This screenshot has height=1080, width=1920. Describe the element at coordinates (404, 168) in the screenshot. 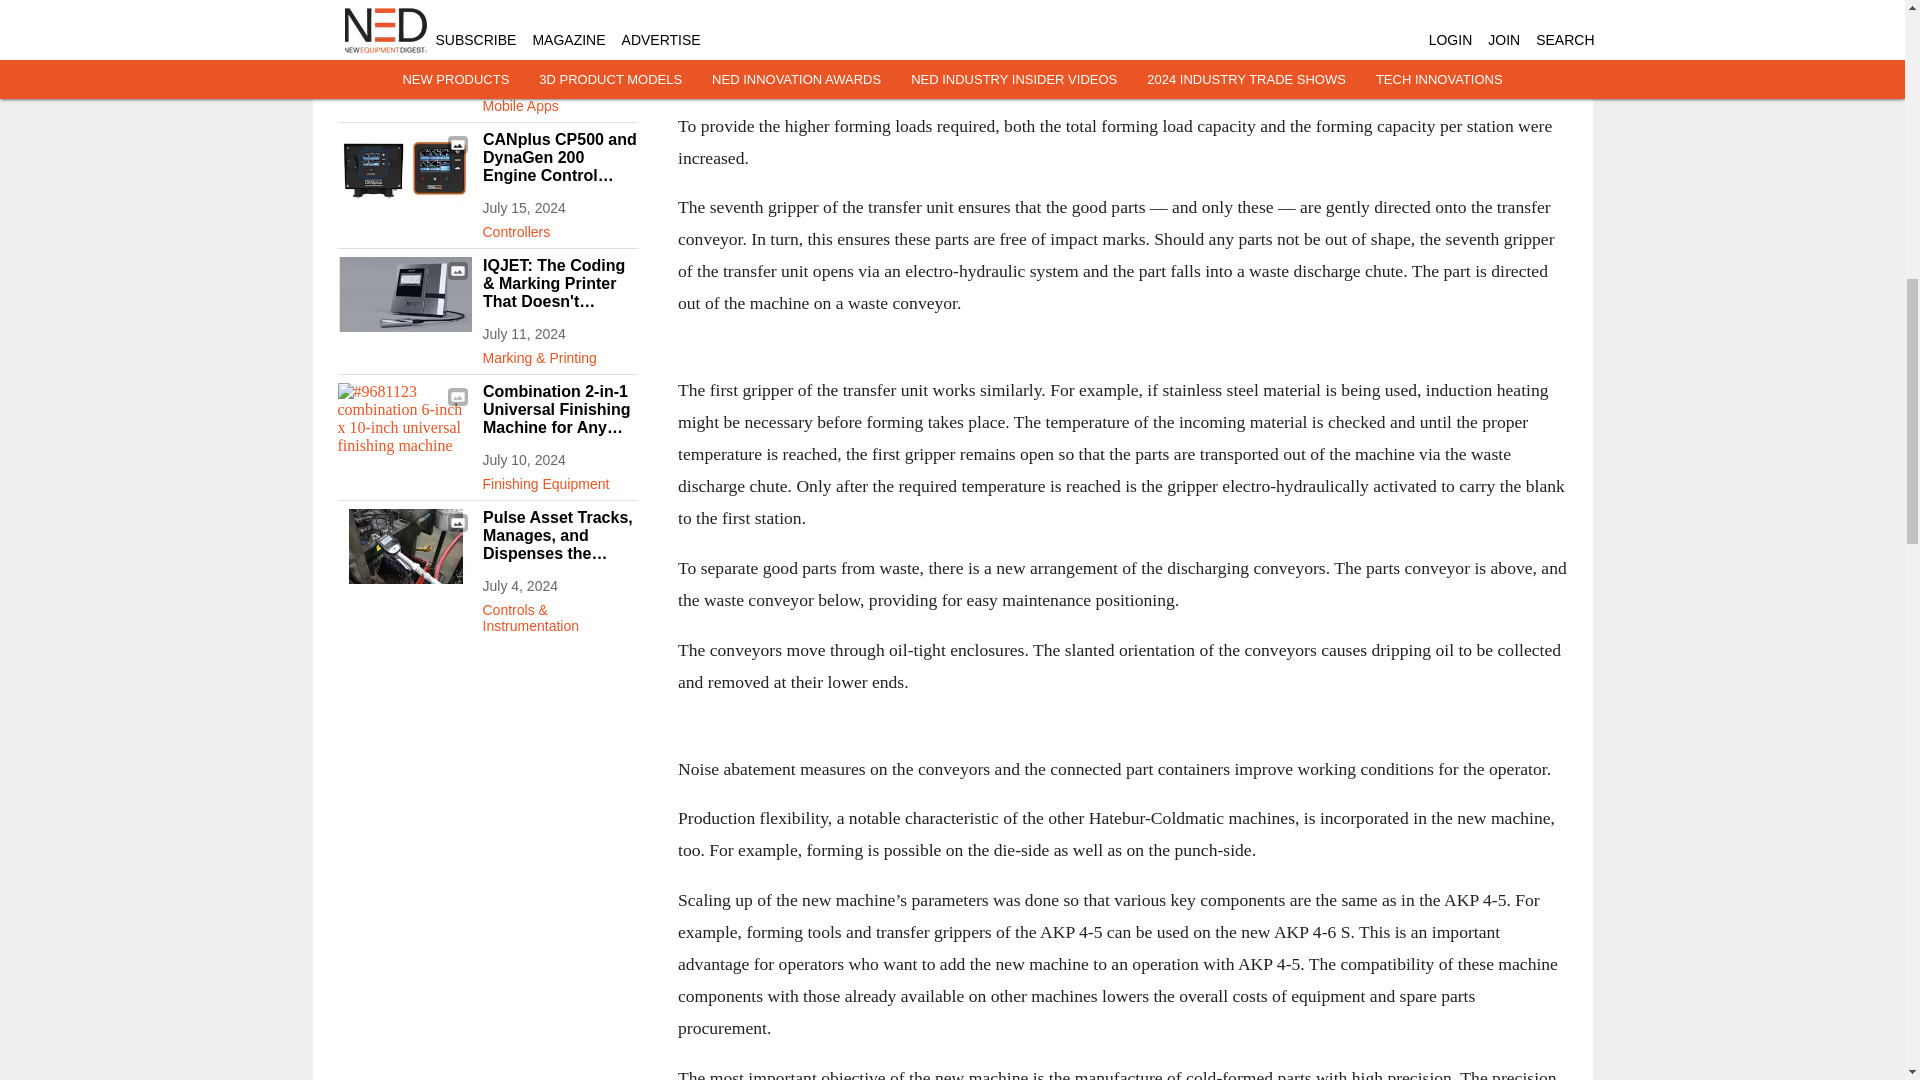

I see `CP500 and DynaGen 200` at that location.